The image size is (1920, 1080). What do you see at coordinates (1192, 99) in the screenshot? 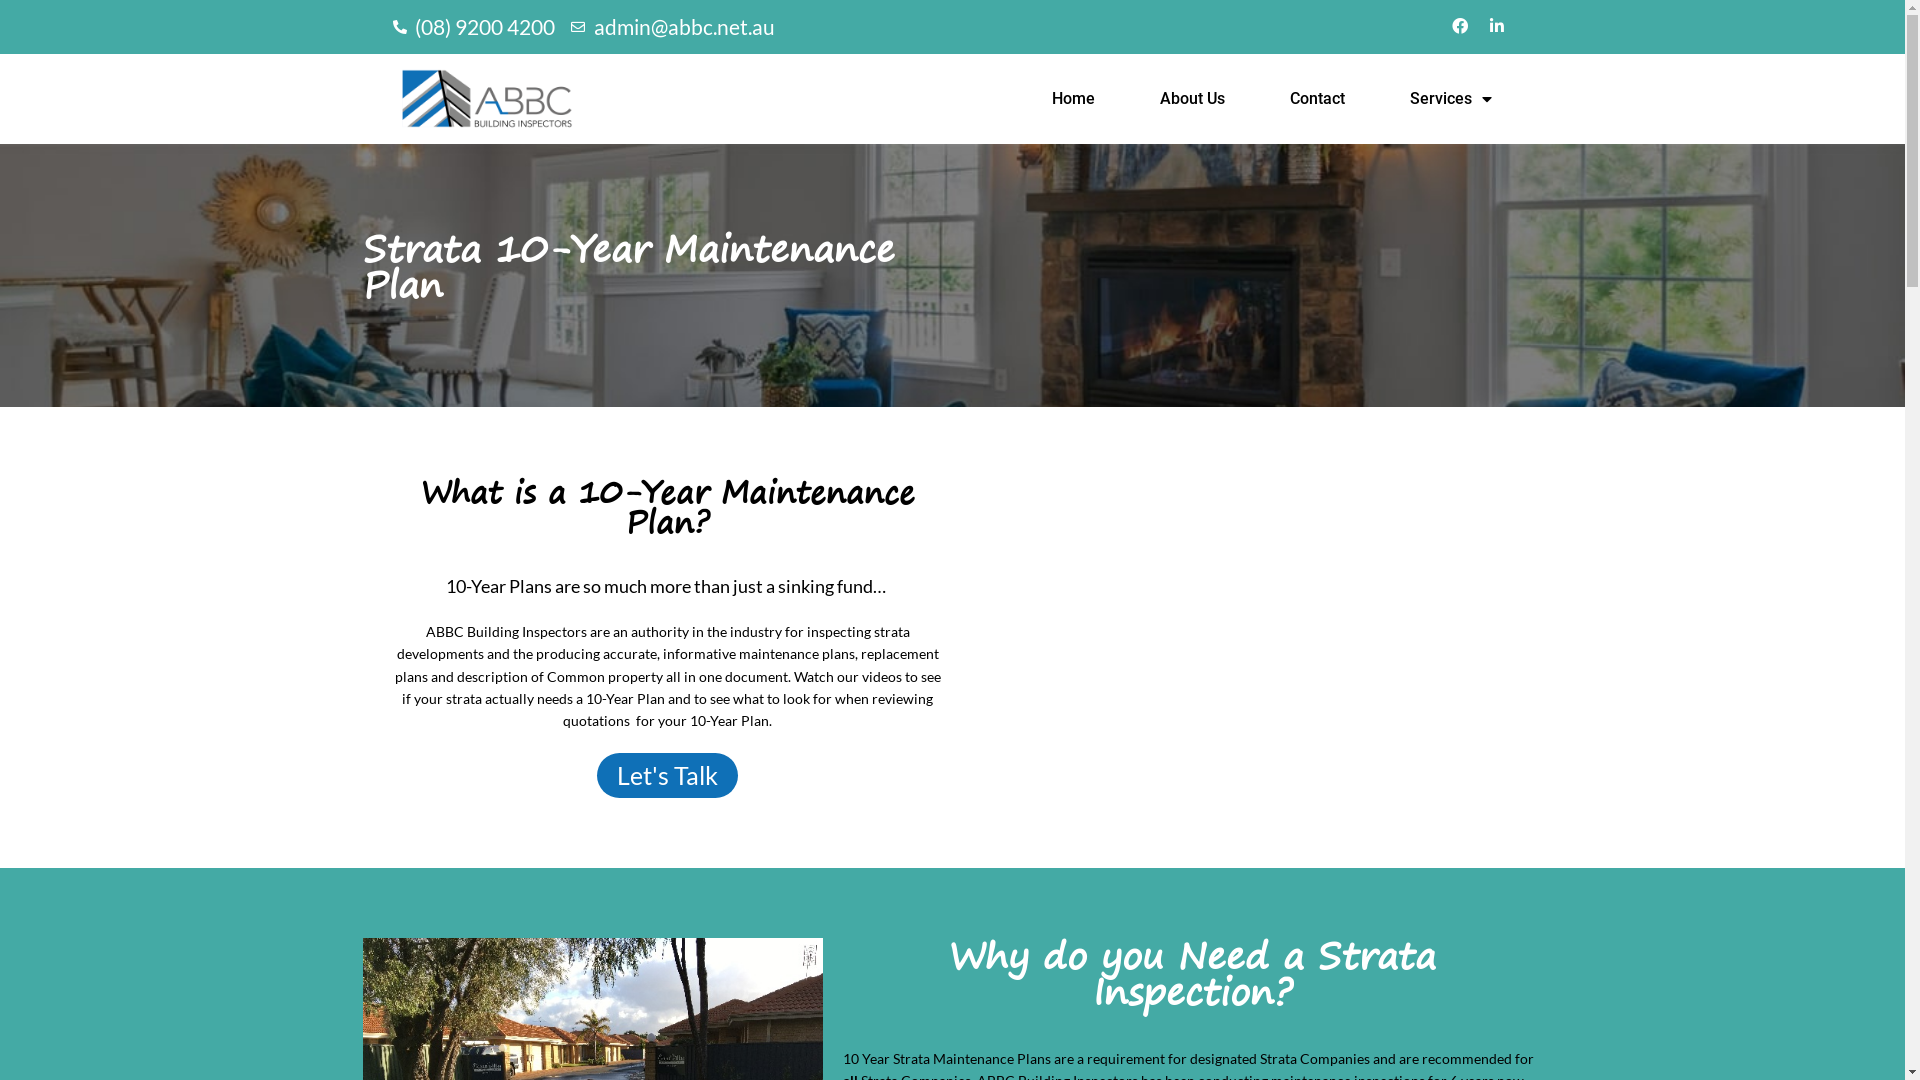
I see `About Us` at bounding box center [1192, 99].